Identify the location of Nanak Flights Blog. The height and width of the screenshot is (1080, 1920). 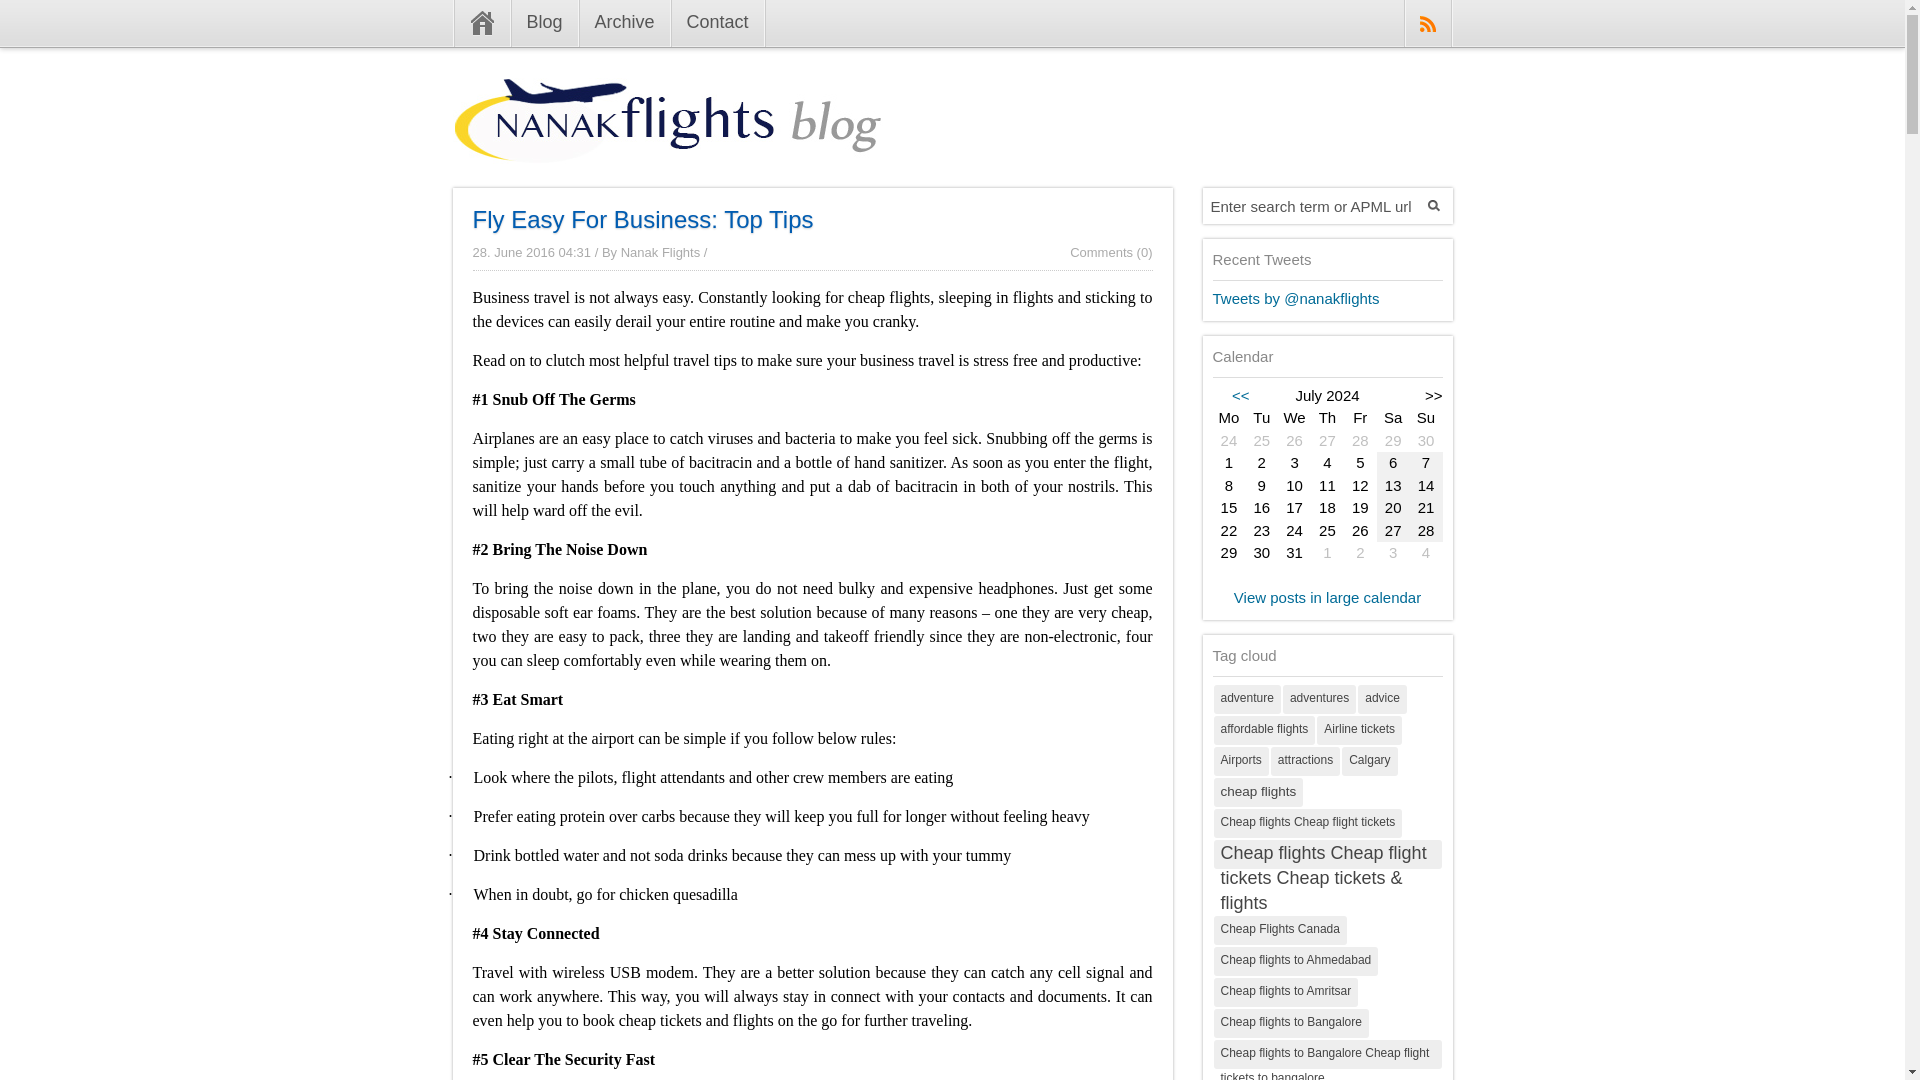
(666, 146).